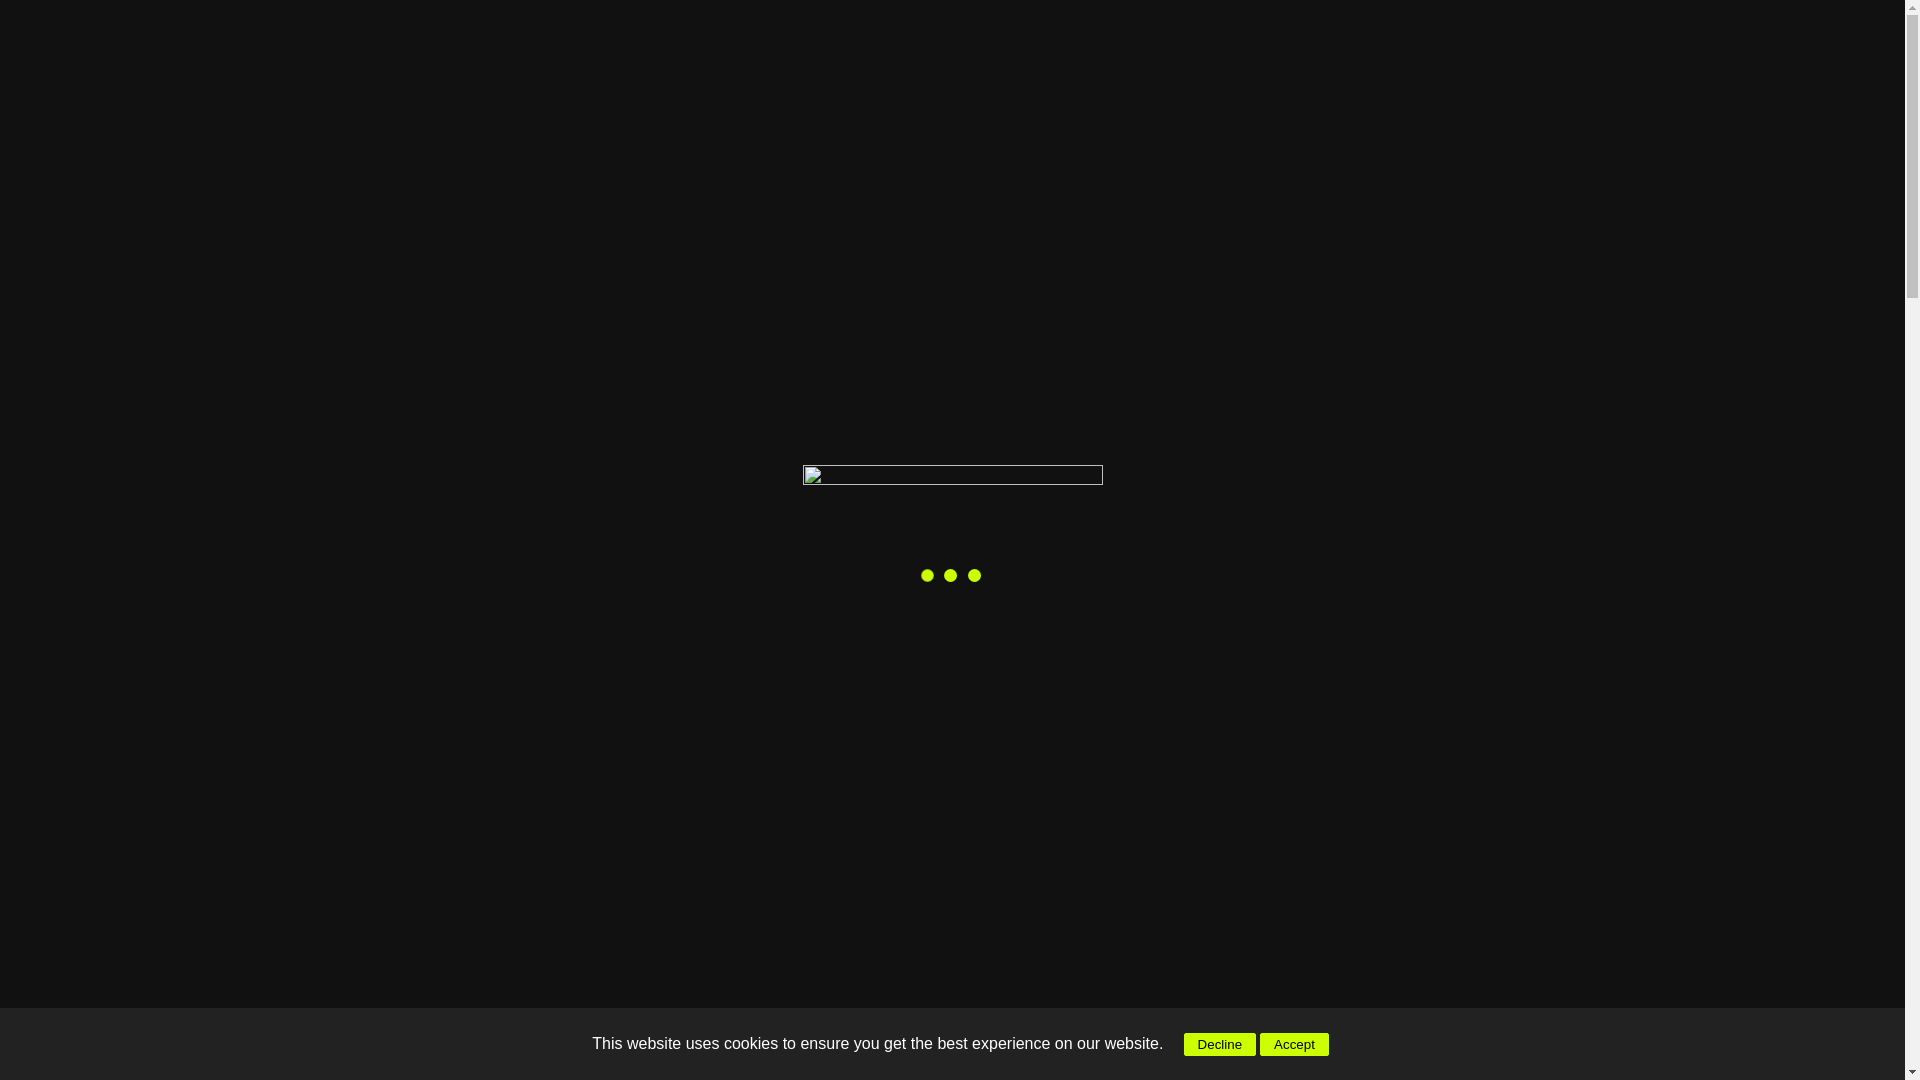  What do you see at coordinates (1490, 636) in the screenshot?
I see `1` at bounding box center [1490, 636].